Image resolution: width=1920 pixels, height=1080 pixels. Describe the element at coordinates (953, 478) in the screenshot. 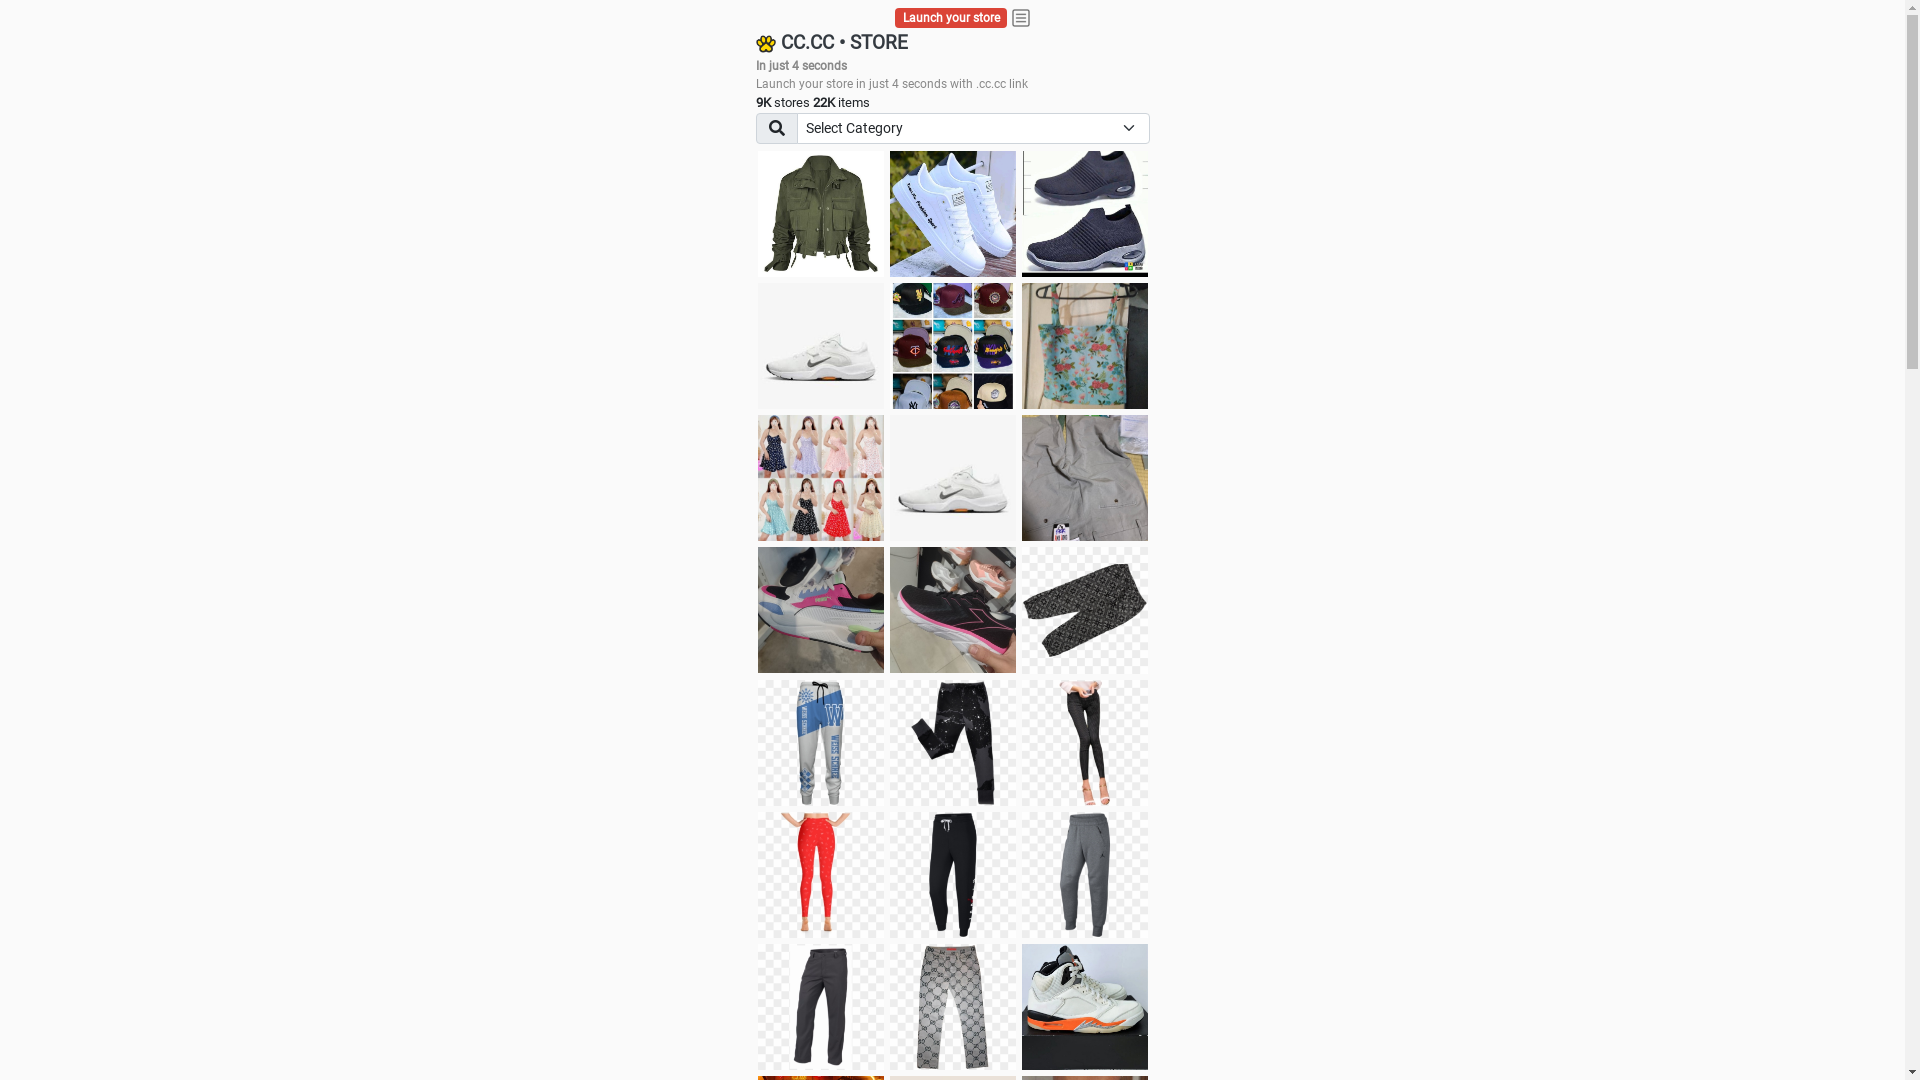

I see `Shoes` at that location.